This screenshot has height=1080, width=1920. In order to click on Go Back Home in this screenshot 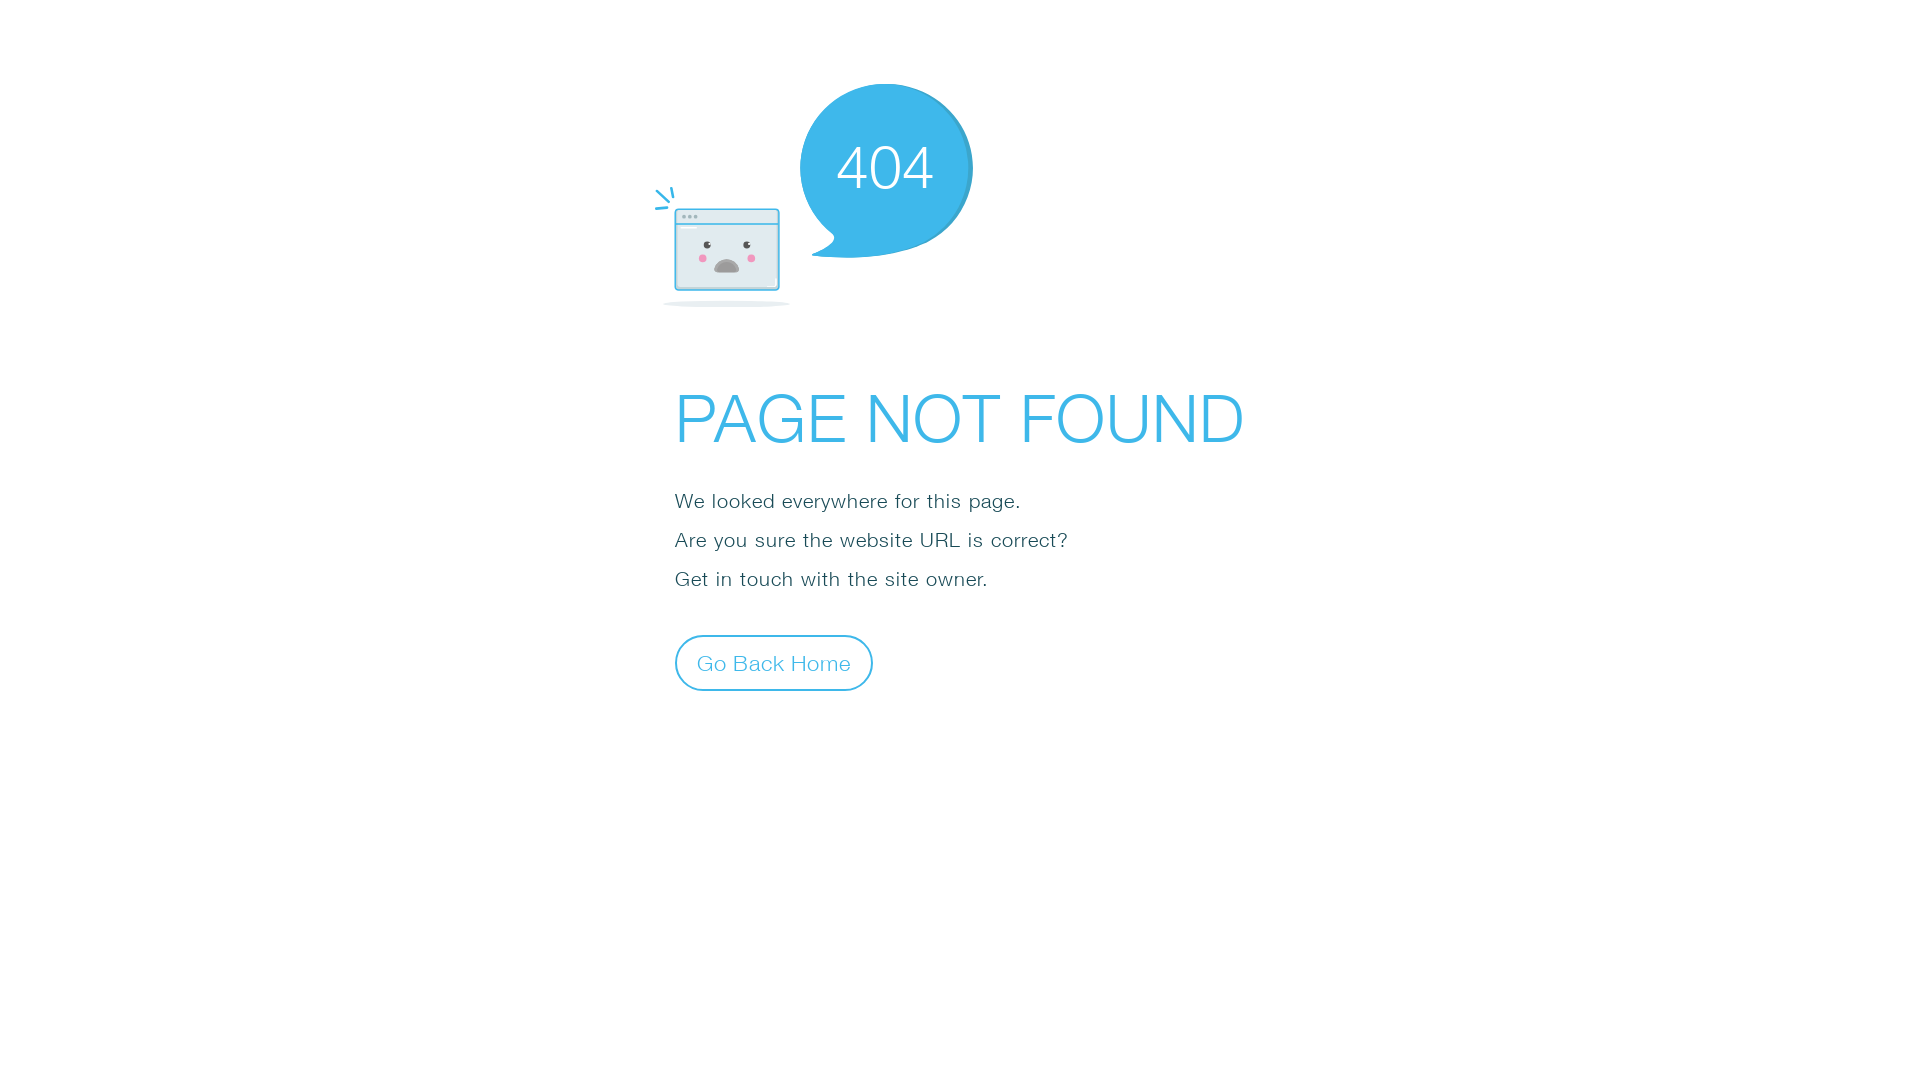, I will do `click(774, 662)`.